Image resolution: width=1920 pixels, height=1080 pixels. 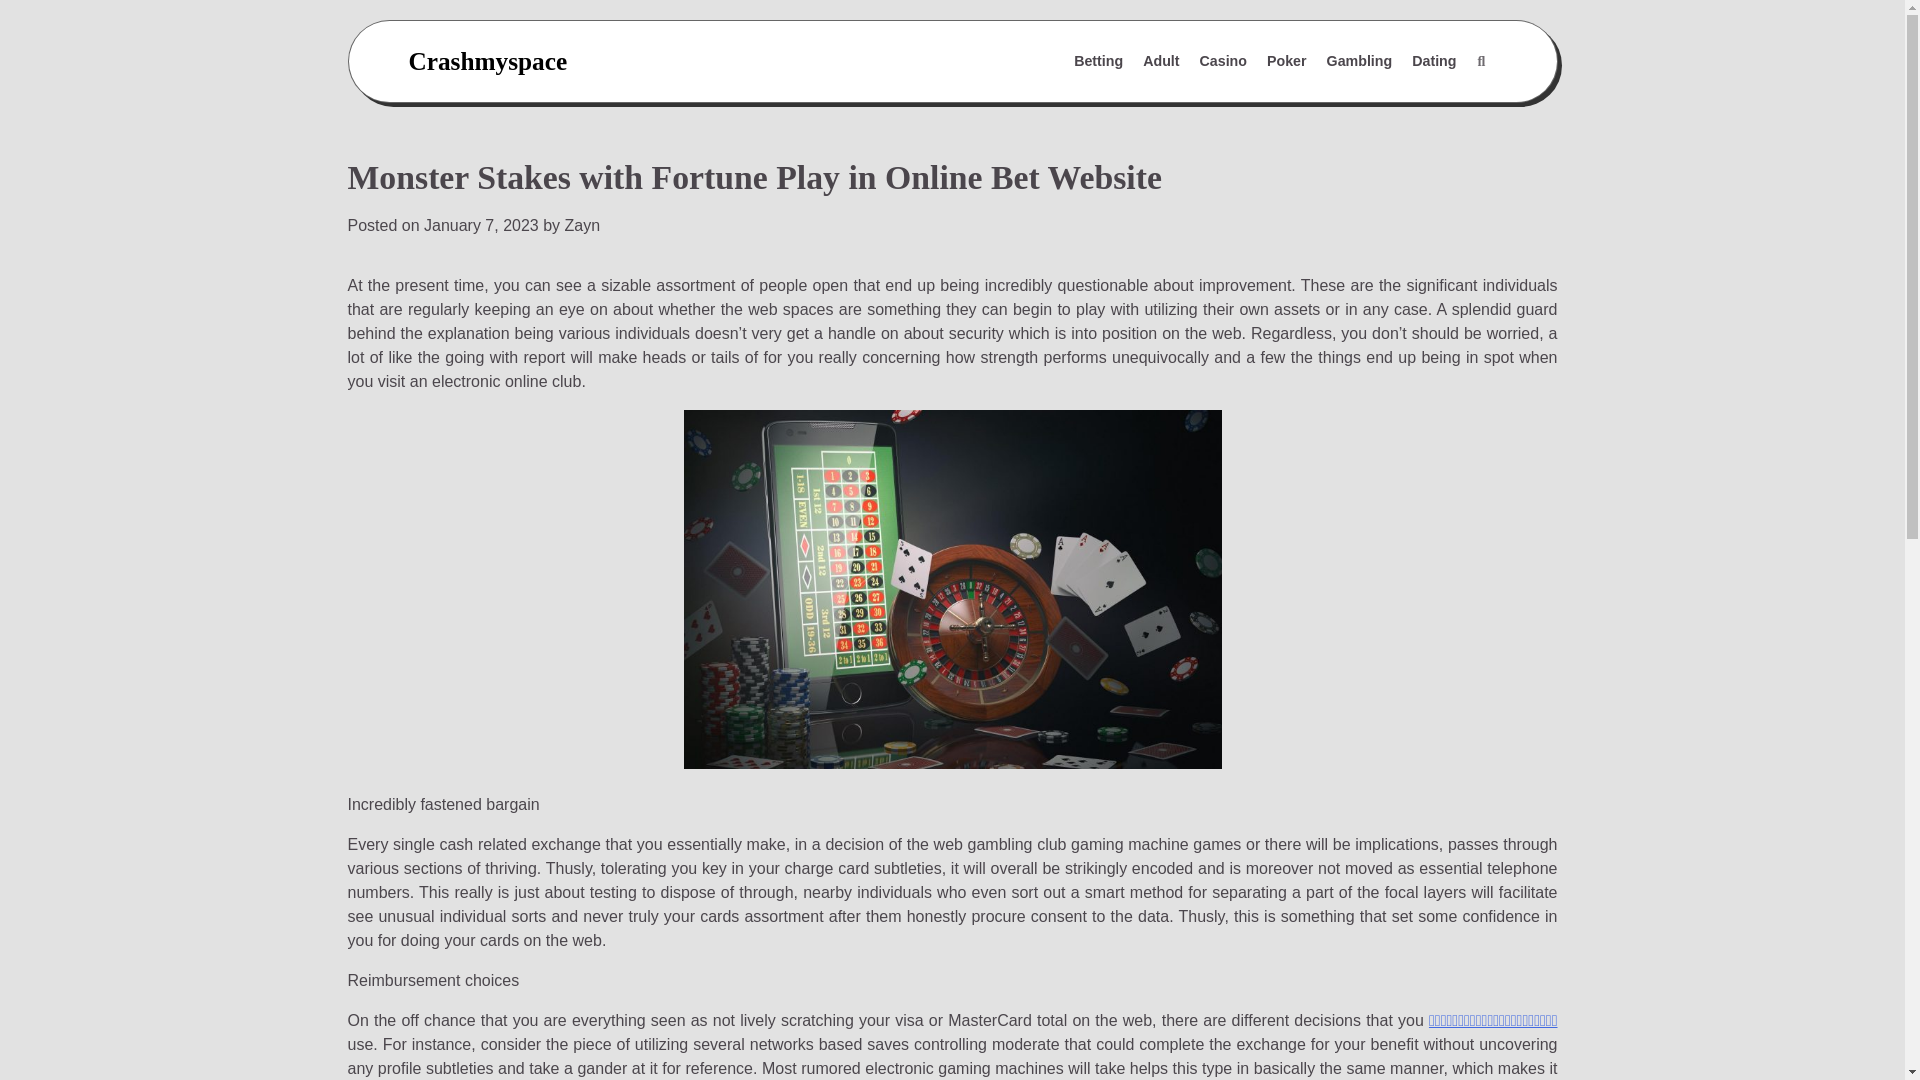 What do you see at coordinates (486, 60) in the screenshot?
I see `Crashmyspace` at bounding box center [486, 60].